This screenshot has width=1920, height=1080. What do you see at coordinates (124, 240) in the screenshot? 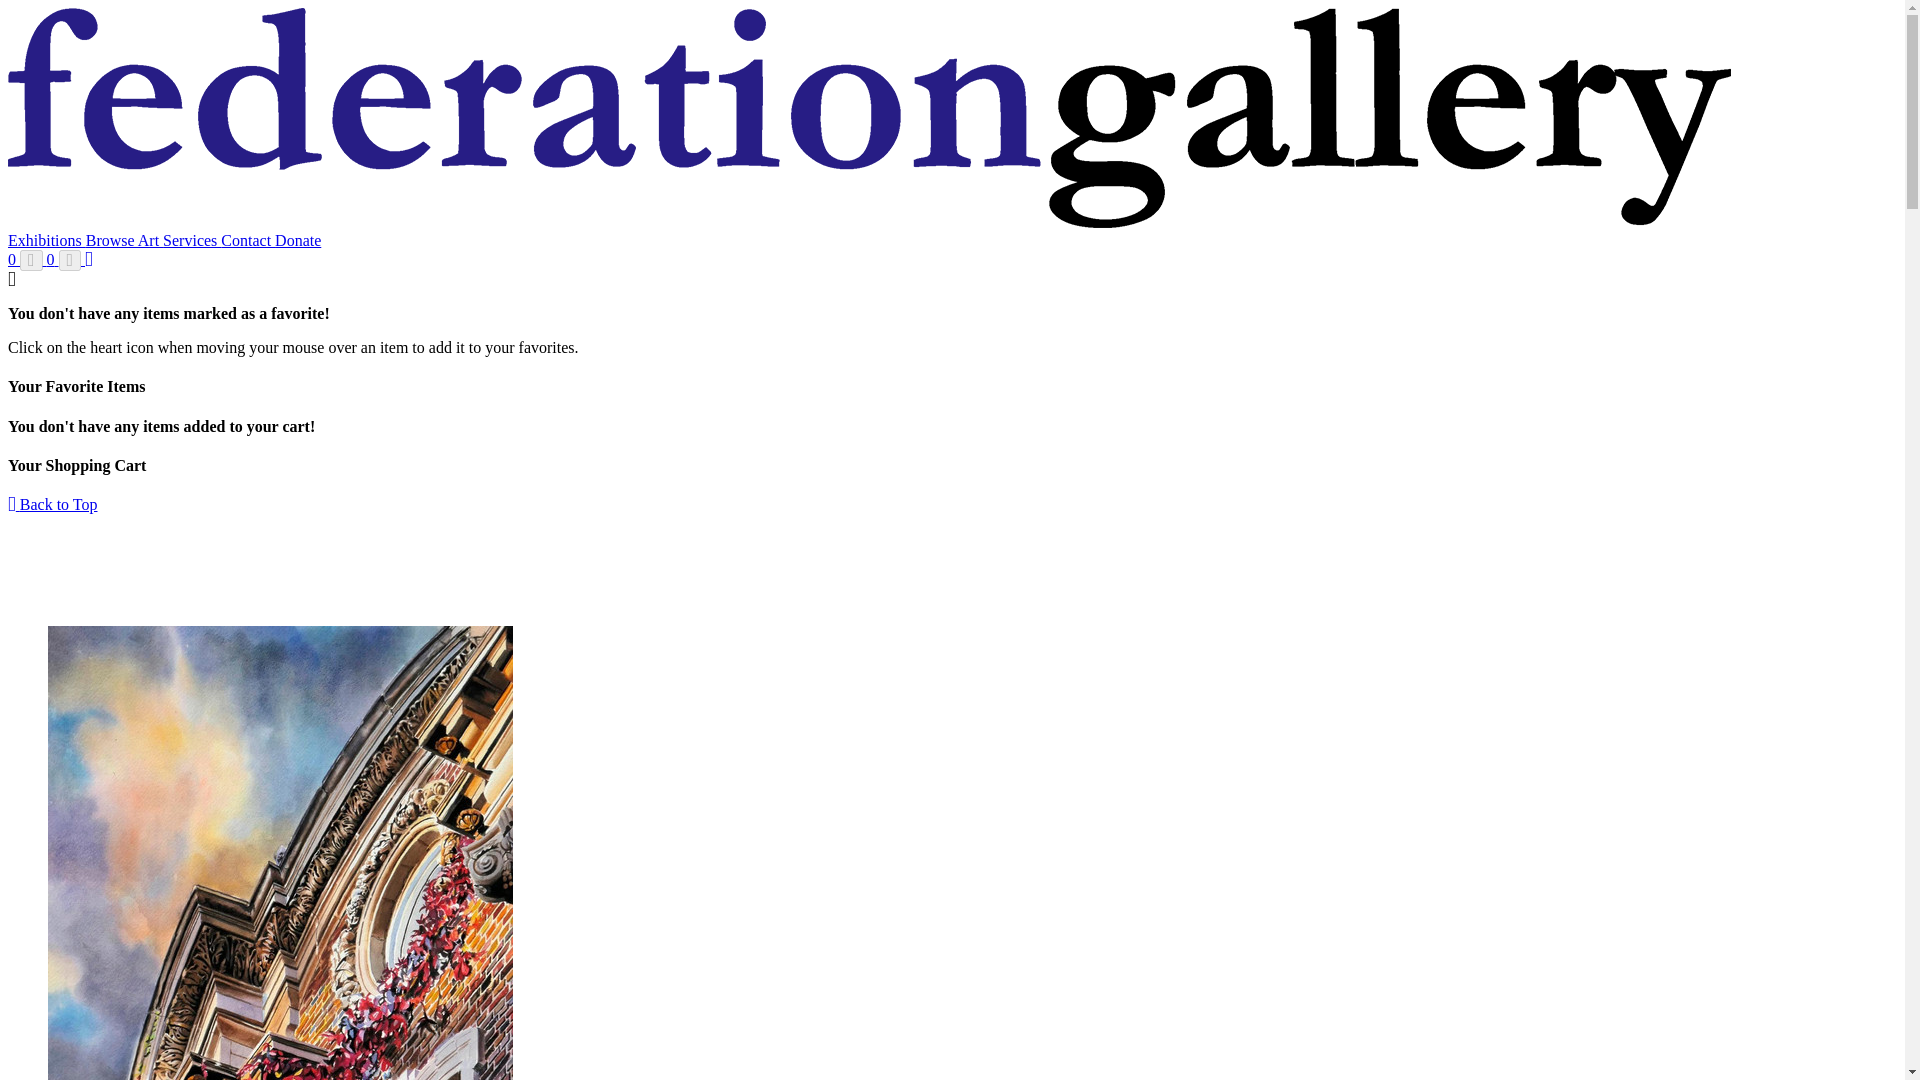
I see `Browse Art` at bounding box center [124, 240].